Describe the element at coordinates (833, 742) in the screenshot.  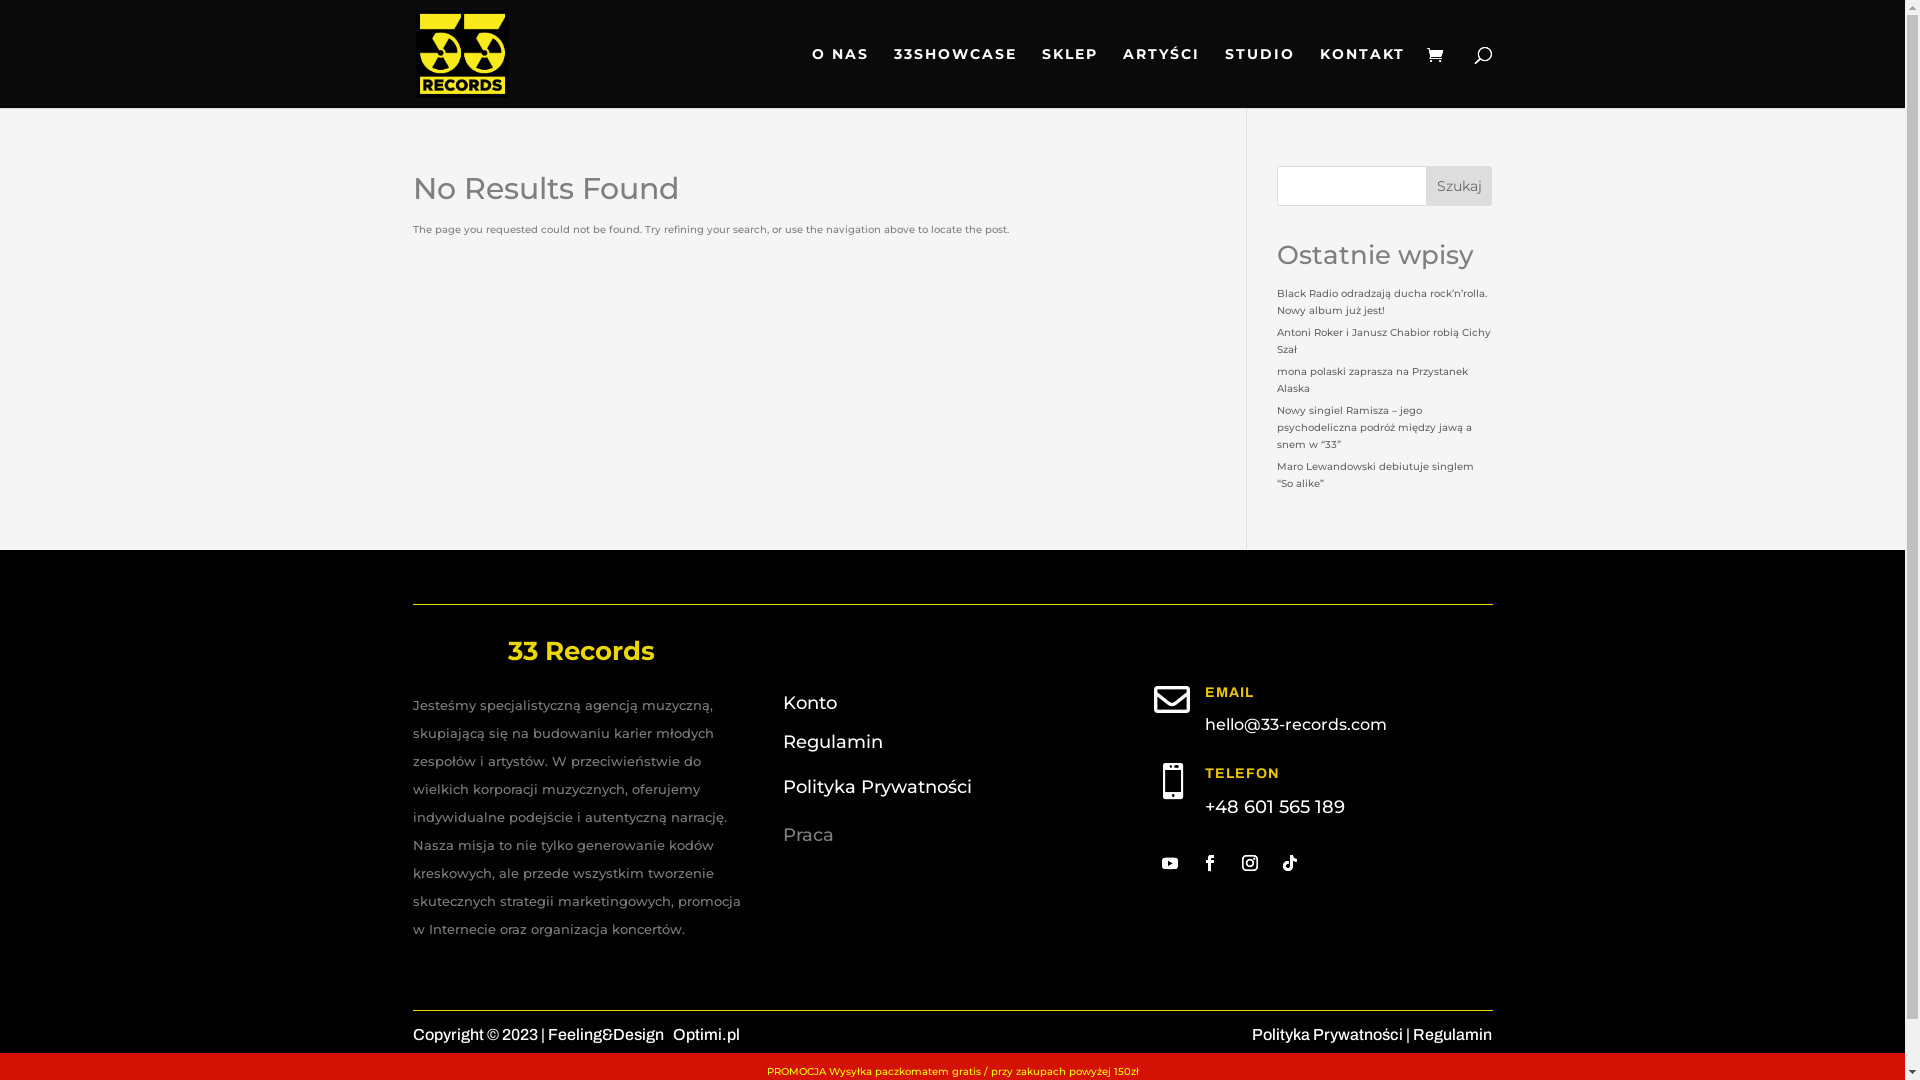
I see `Regulamin` at that location.